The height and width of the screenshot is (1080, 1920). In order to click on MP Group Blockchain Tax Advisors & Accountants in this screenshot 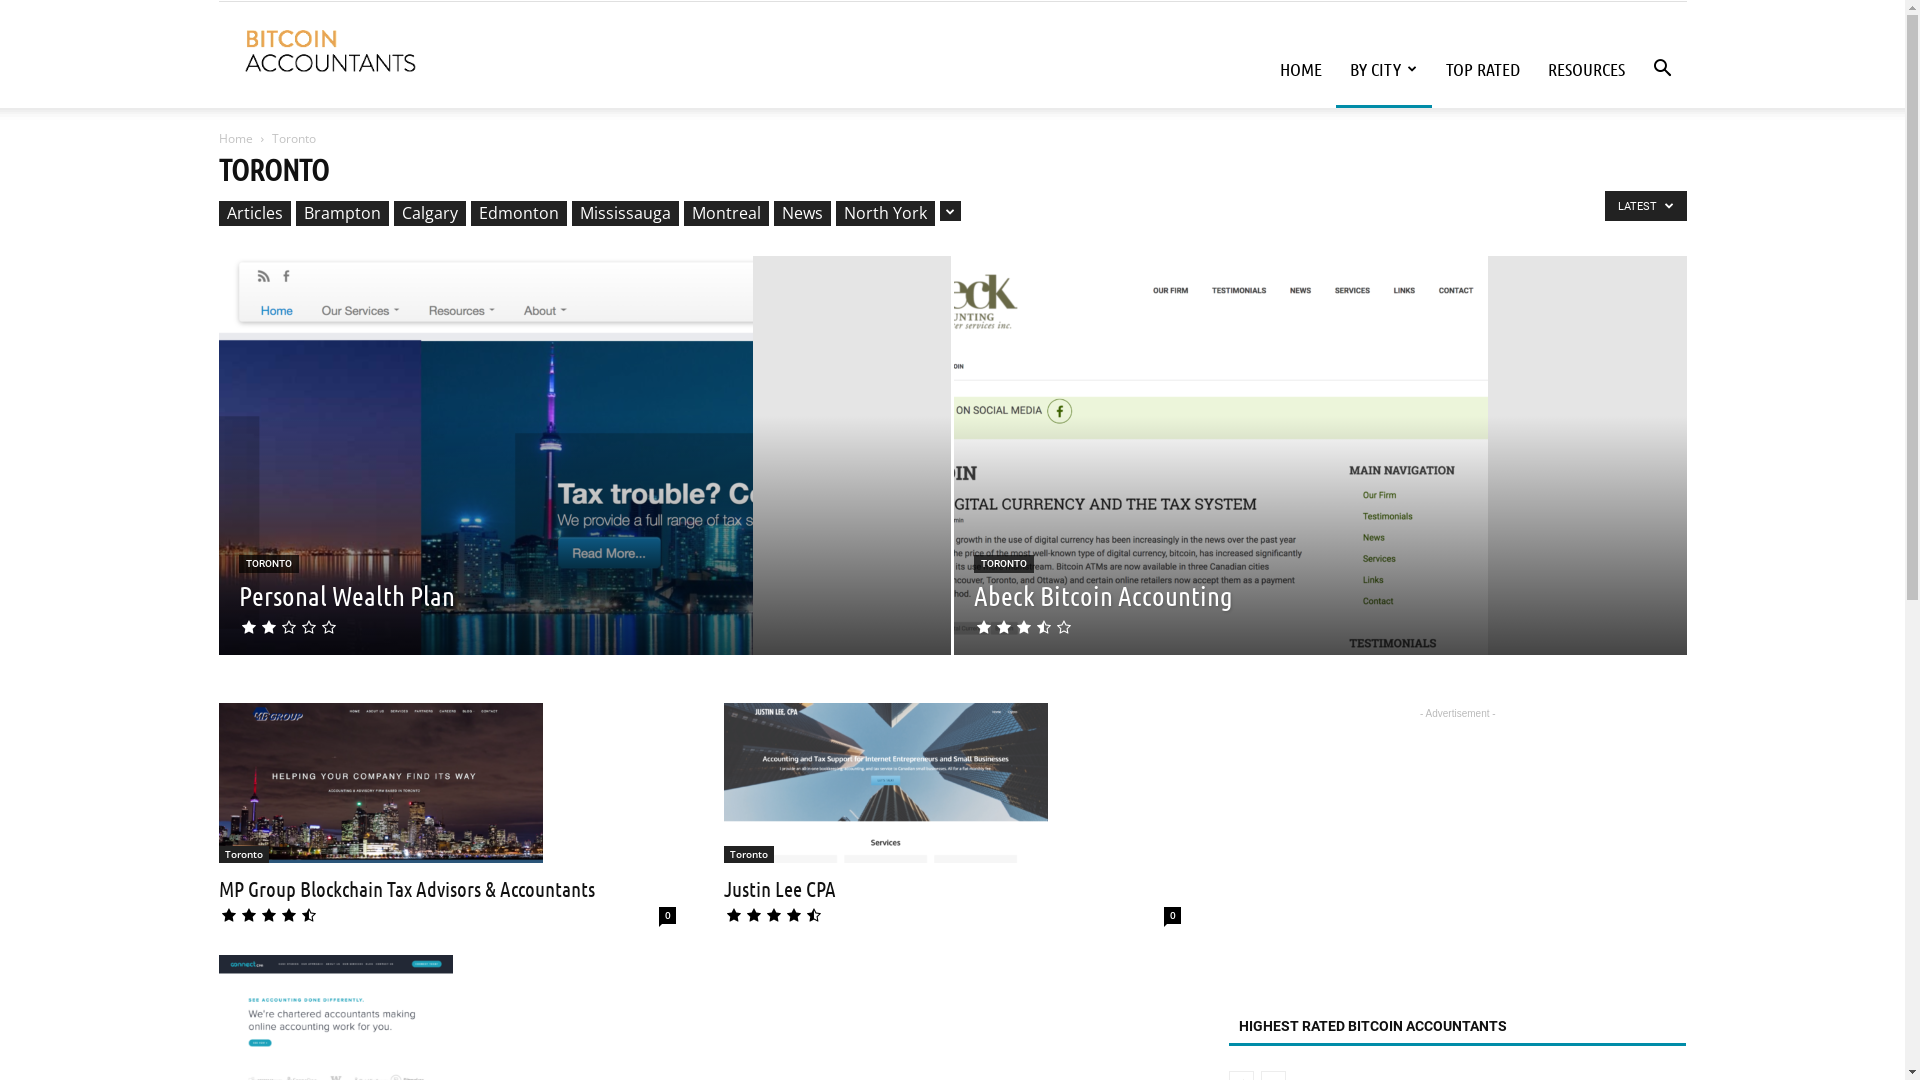, I will do `click(380, 783)`.